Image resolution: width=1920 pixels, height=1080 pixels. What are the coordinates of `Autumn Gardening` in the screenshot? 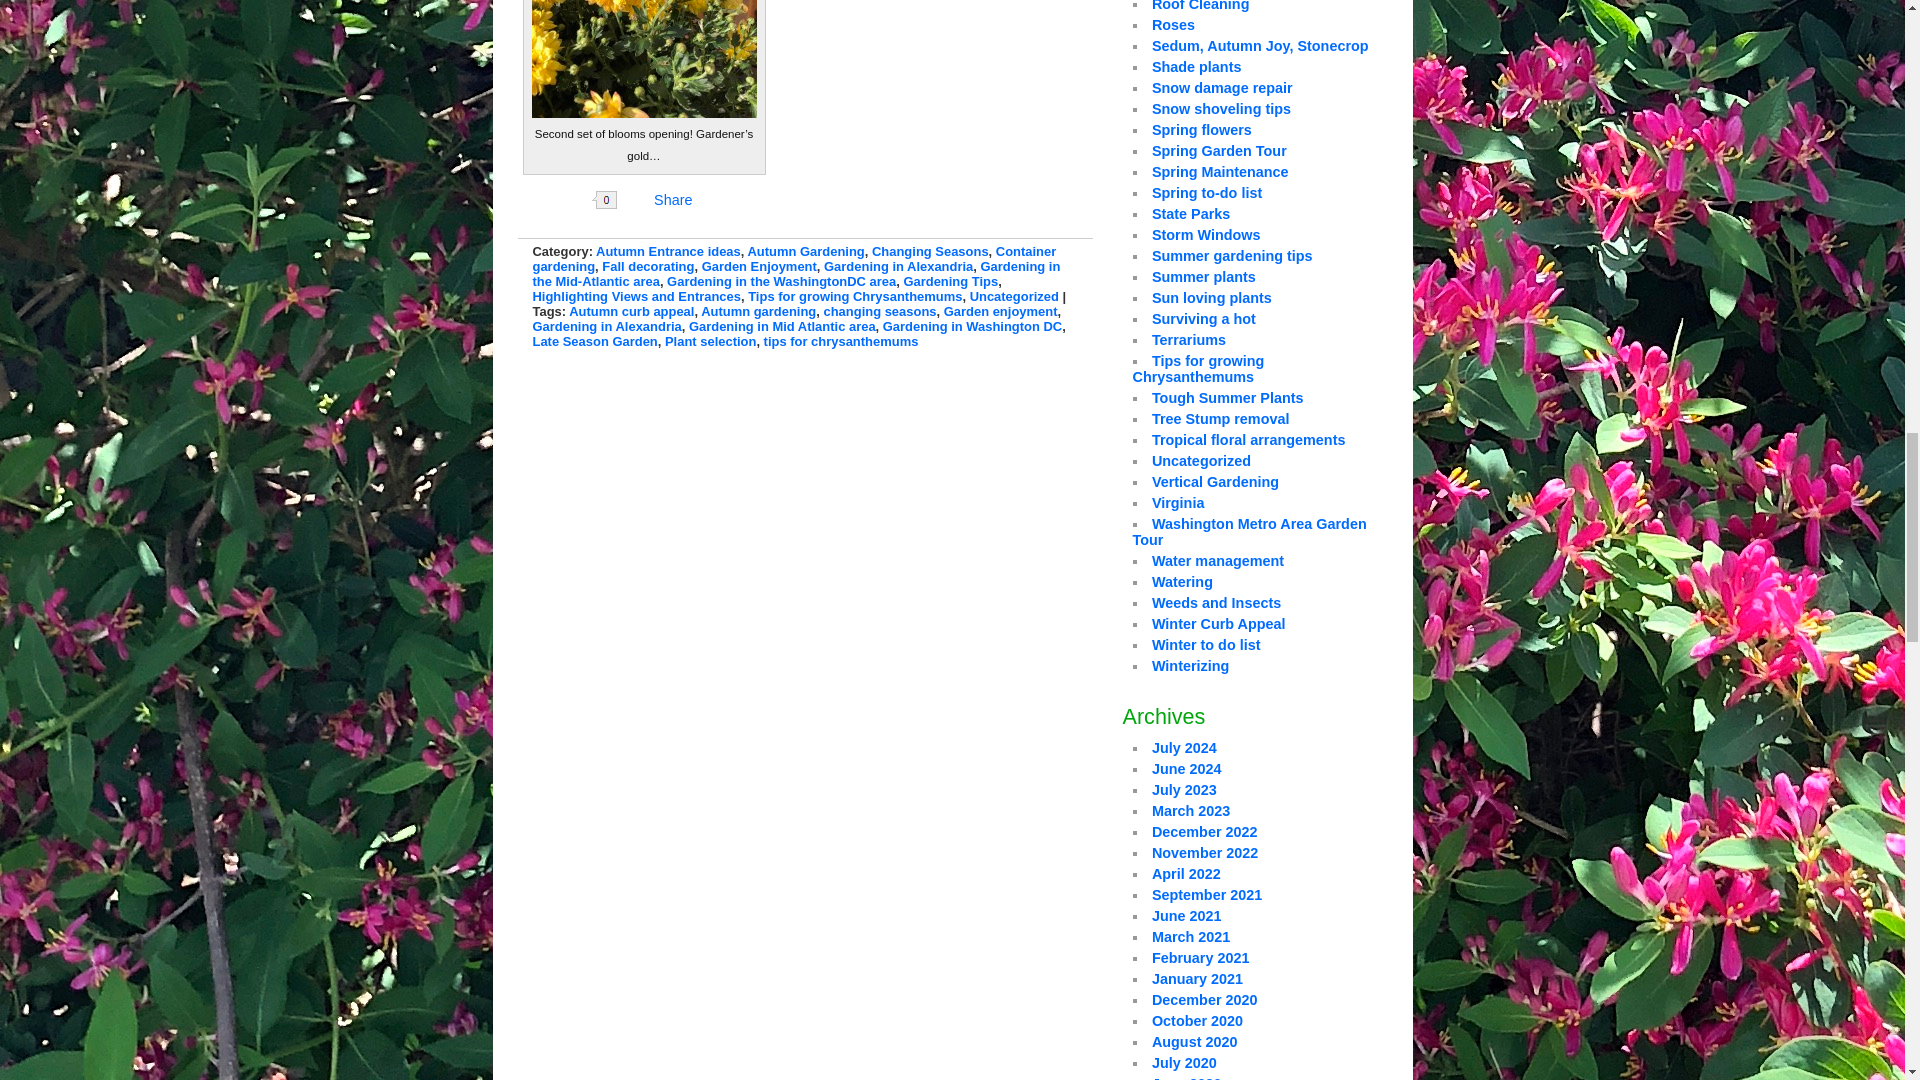 It's located at (805, 252).